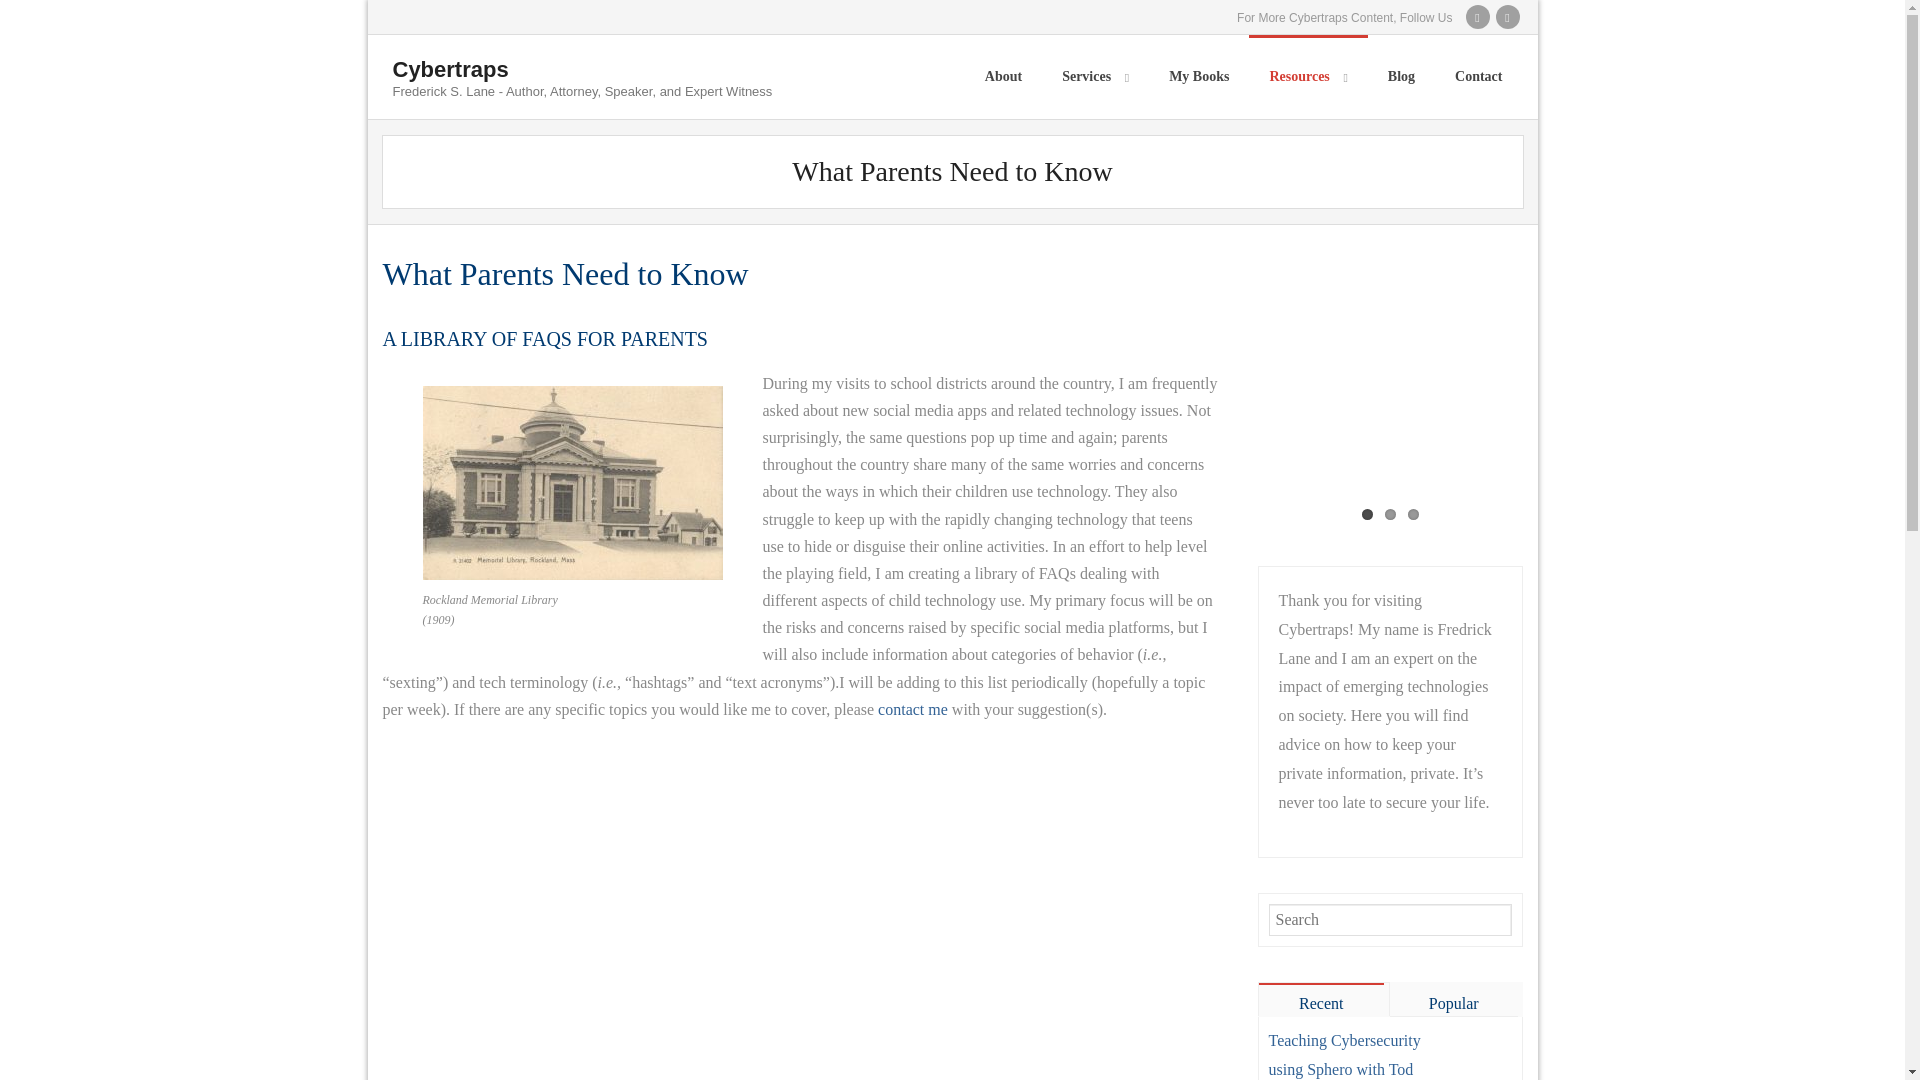 This screenshot has width=1920, height=1080. Describe the element at coordinates (37, 16) in the screenshot. I see `Search` at that location.